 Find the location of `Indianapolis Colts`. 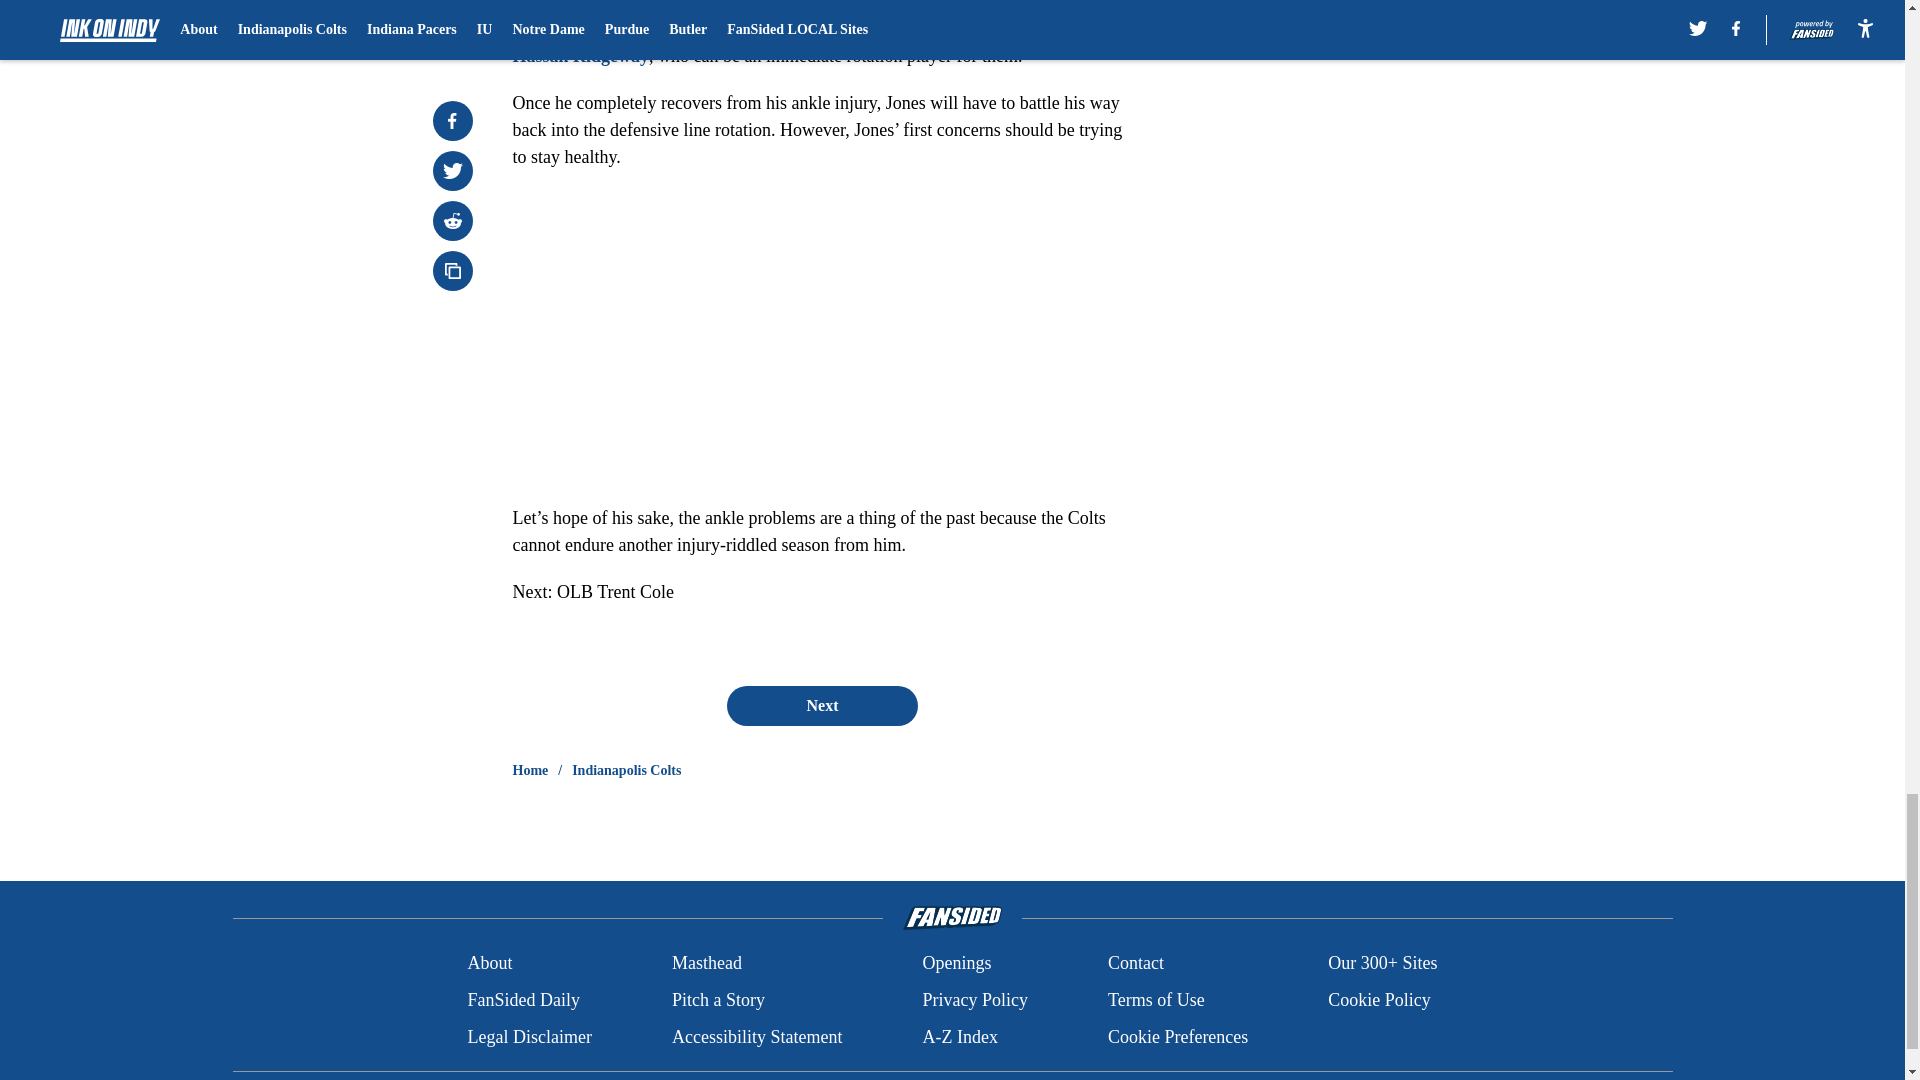

Indianapolis Colts is located at coordinates (626, 770).